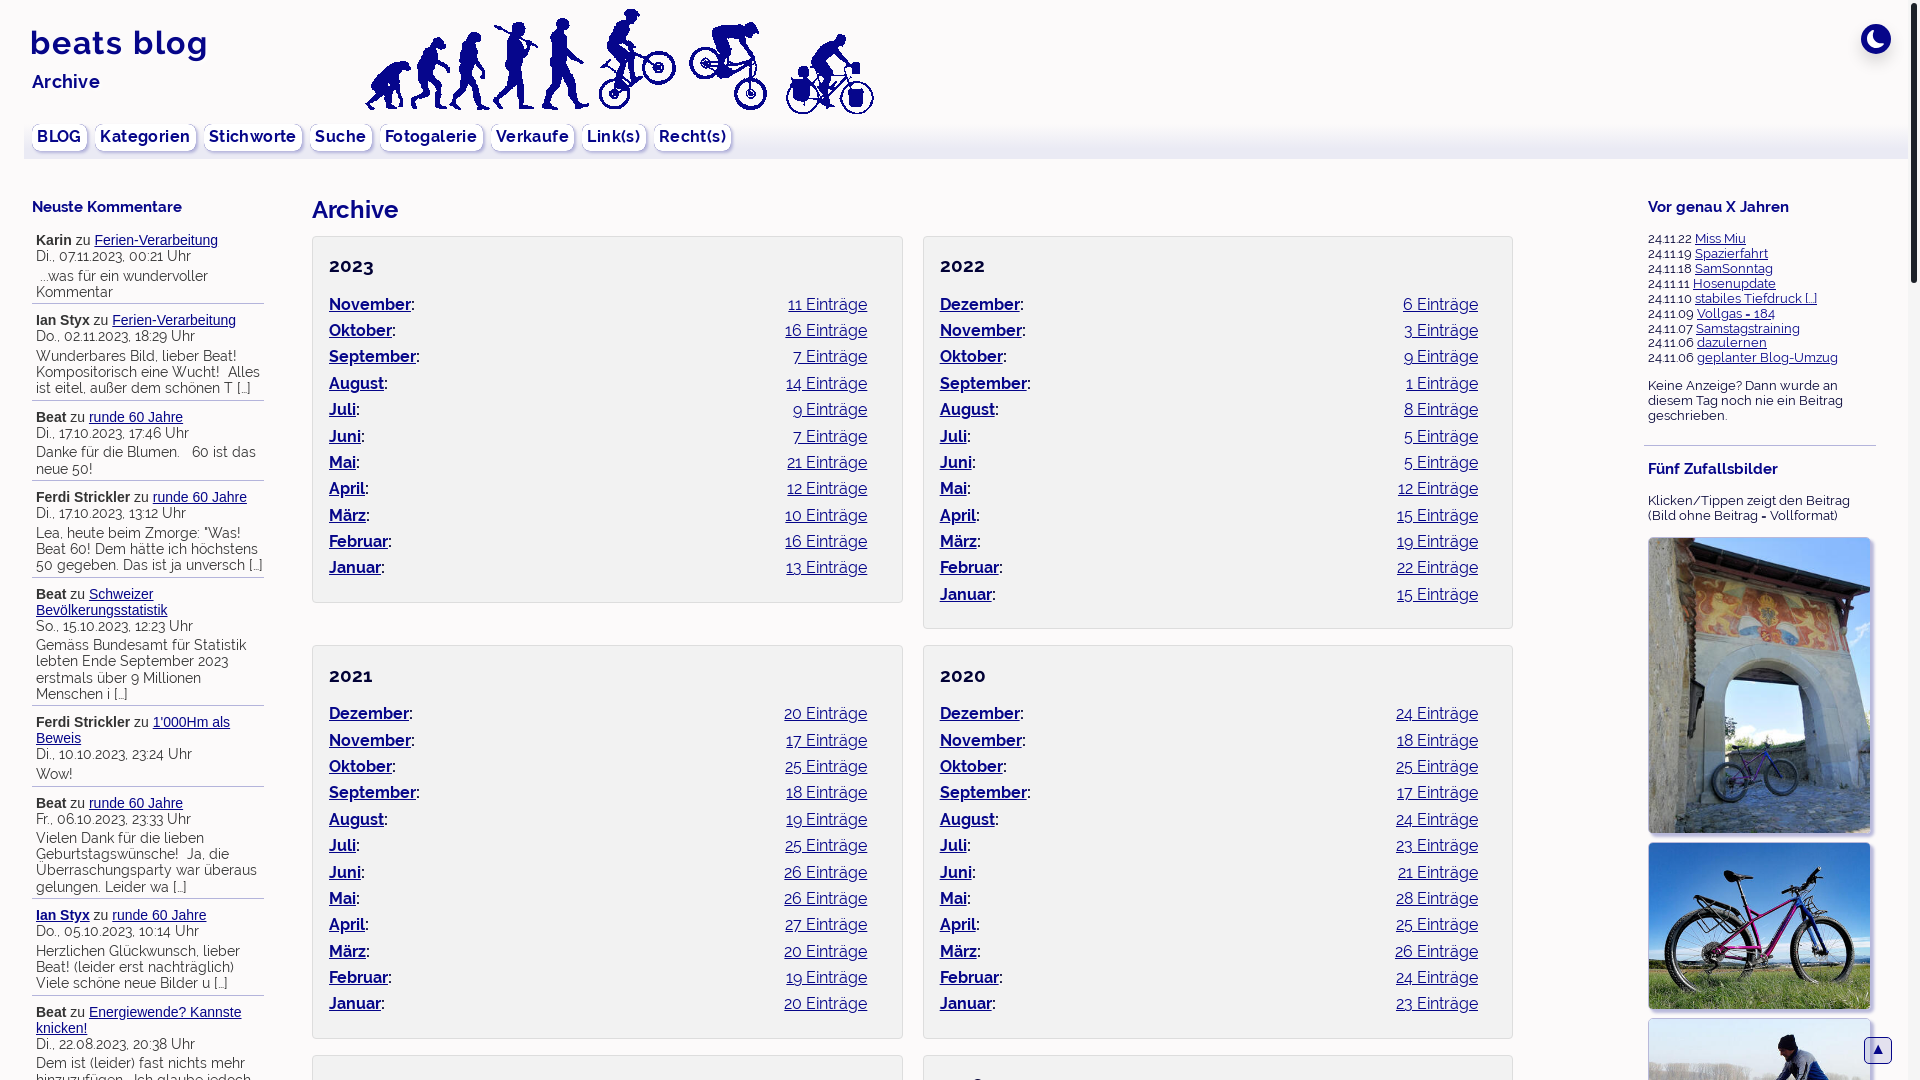 The image size is (1920, 1080). Describe the element at coordinates (969, 978) in the screenshot. I see `Februar` at that location.